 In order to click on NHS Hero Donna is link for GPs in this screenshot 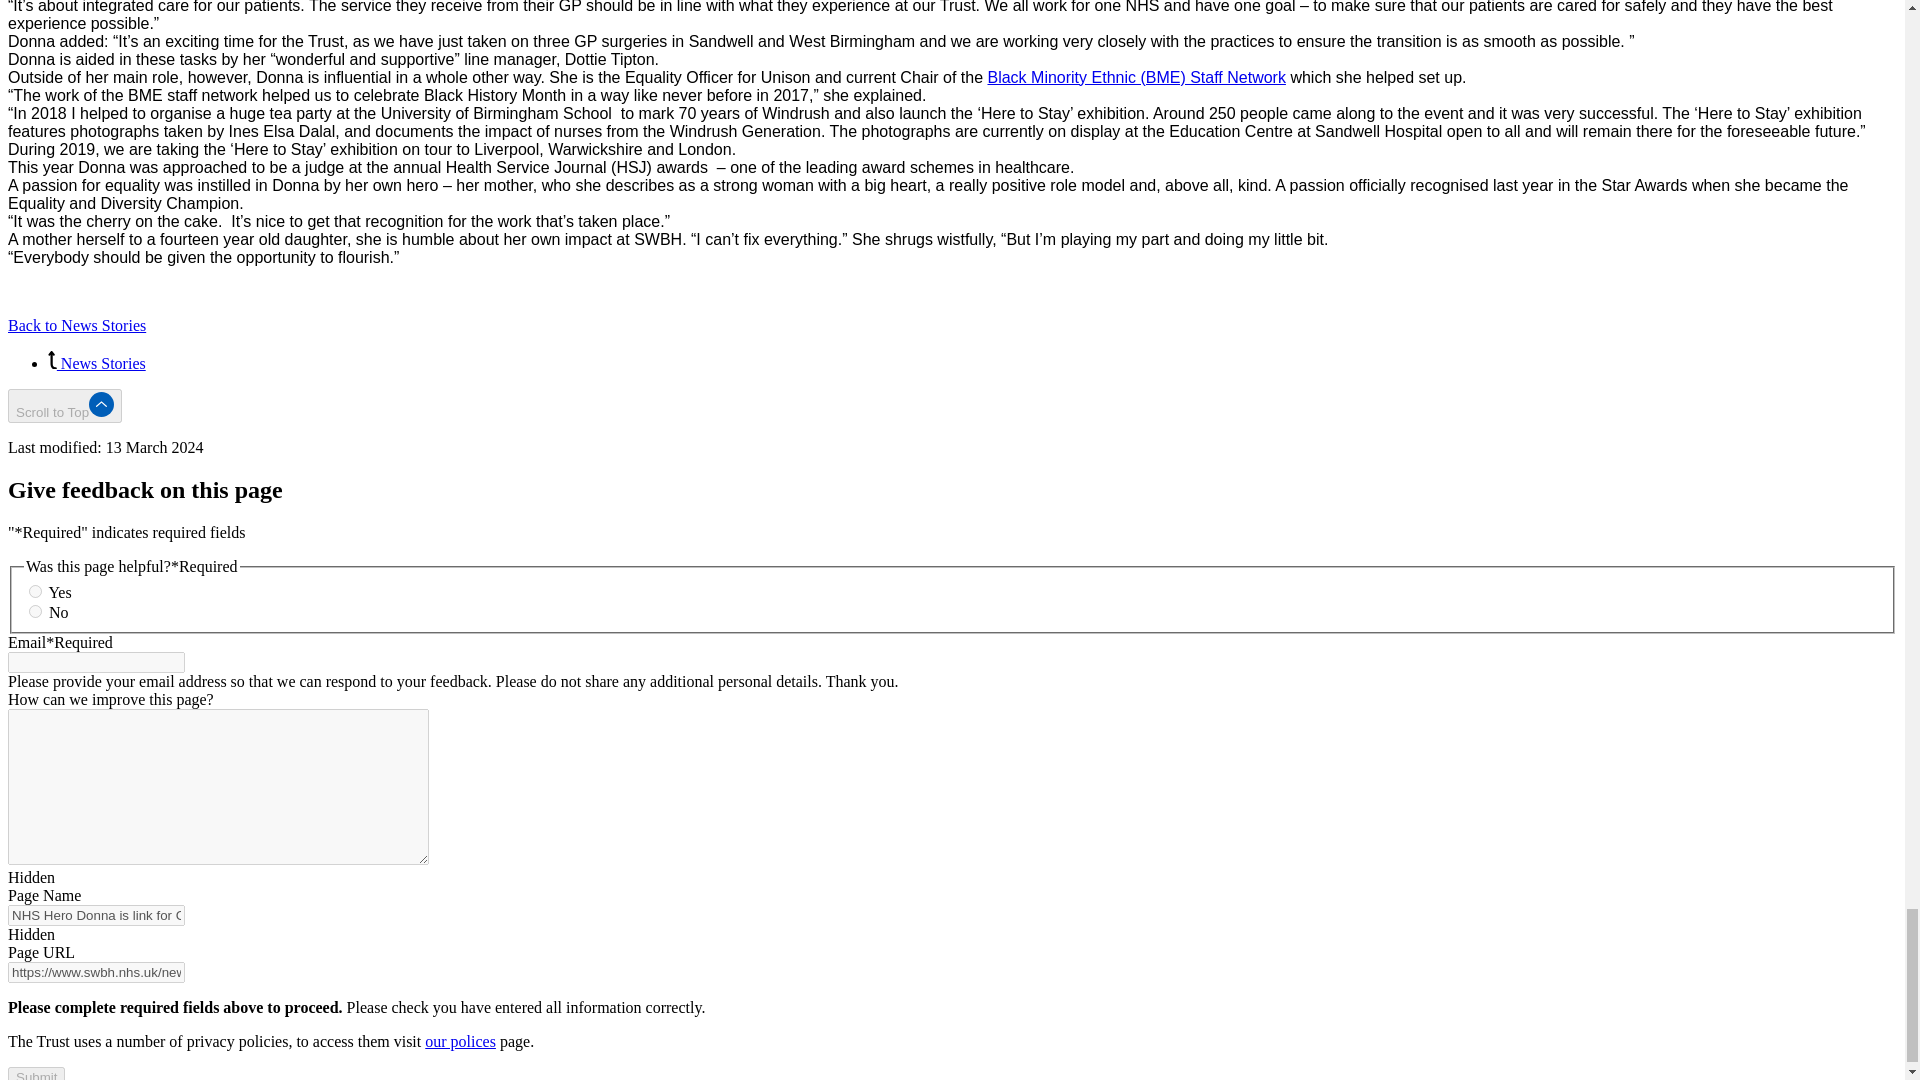, I will do `click(96, 915)`.